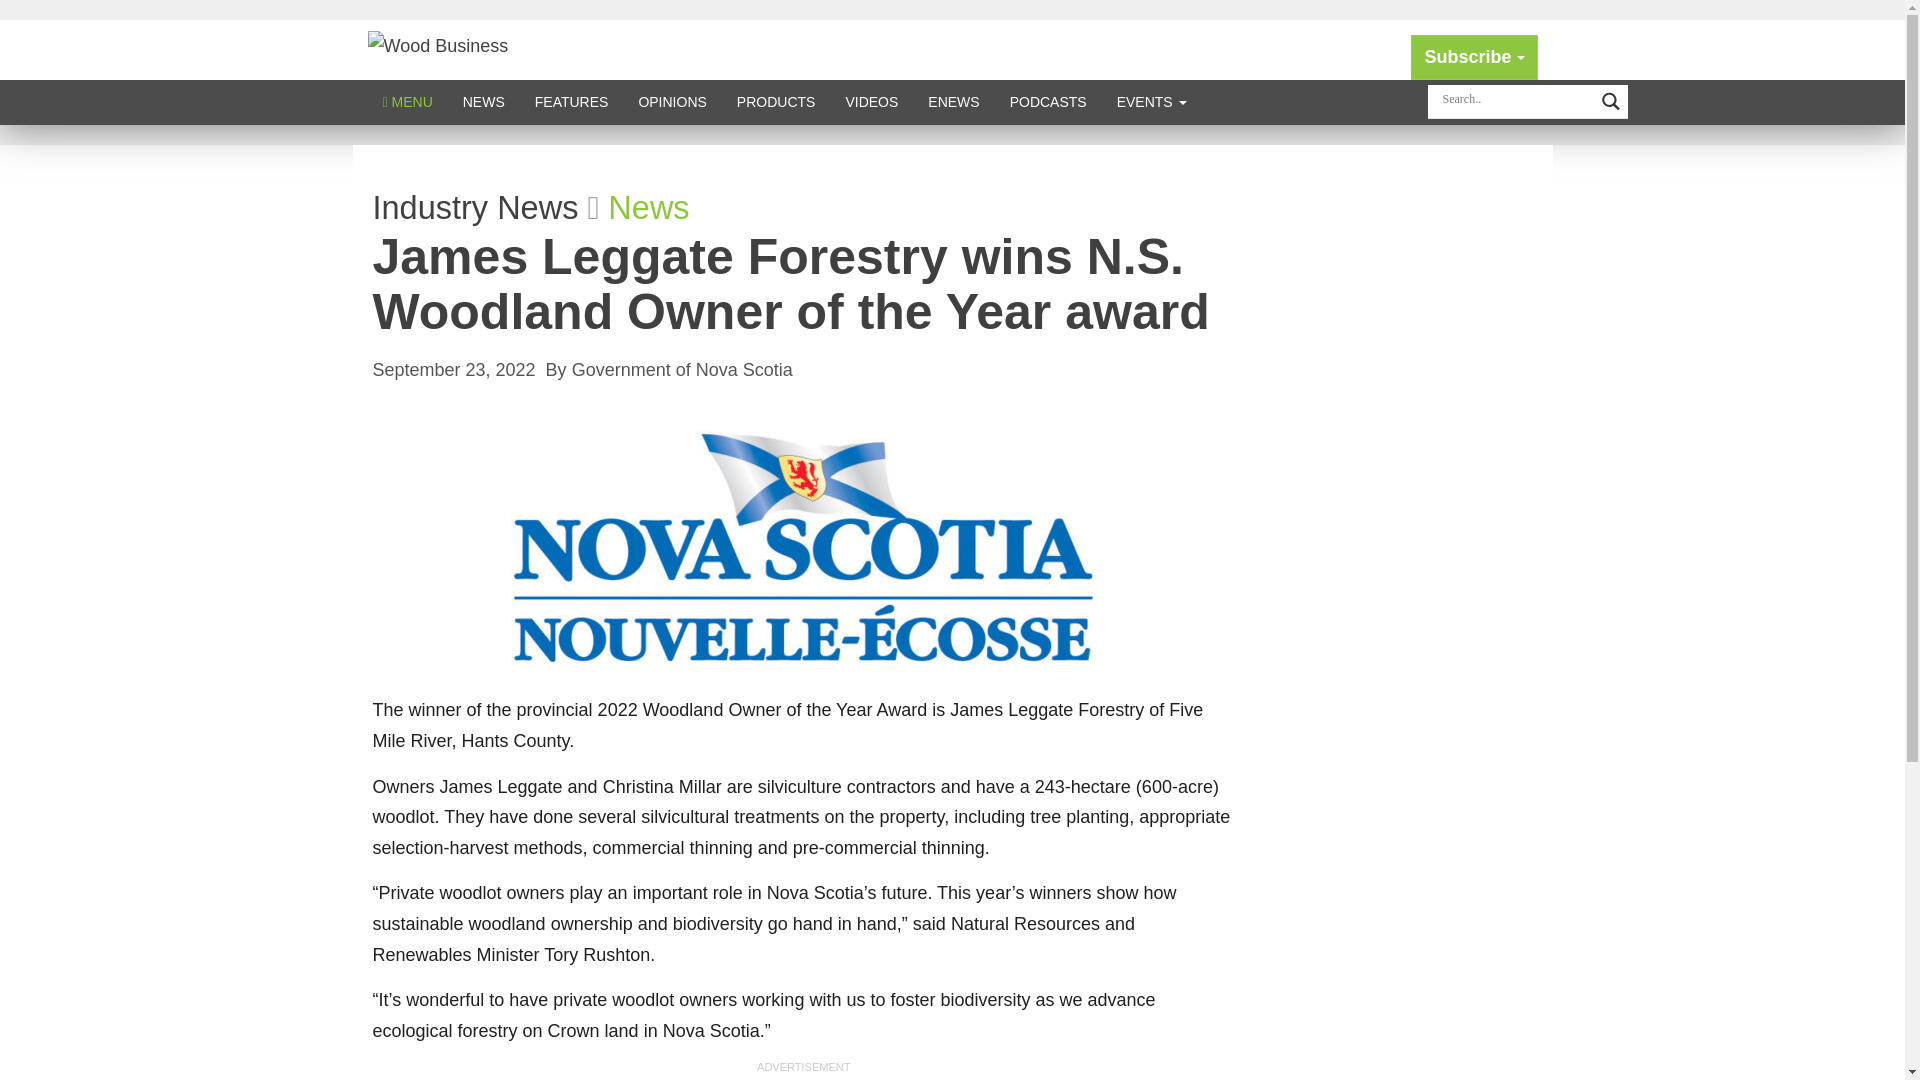  Describe the element at coordinates (484, 102) in the screenshot. I see `NEWS` at that location.